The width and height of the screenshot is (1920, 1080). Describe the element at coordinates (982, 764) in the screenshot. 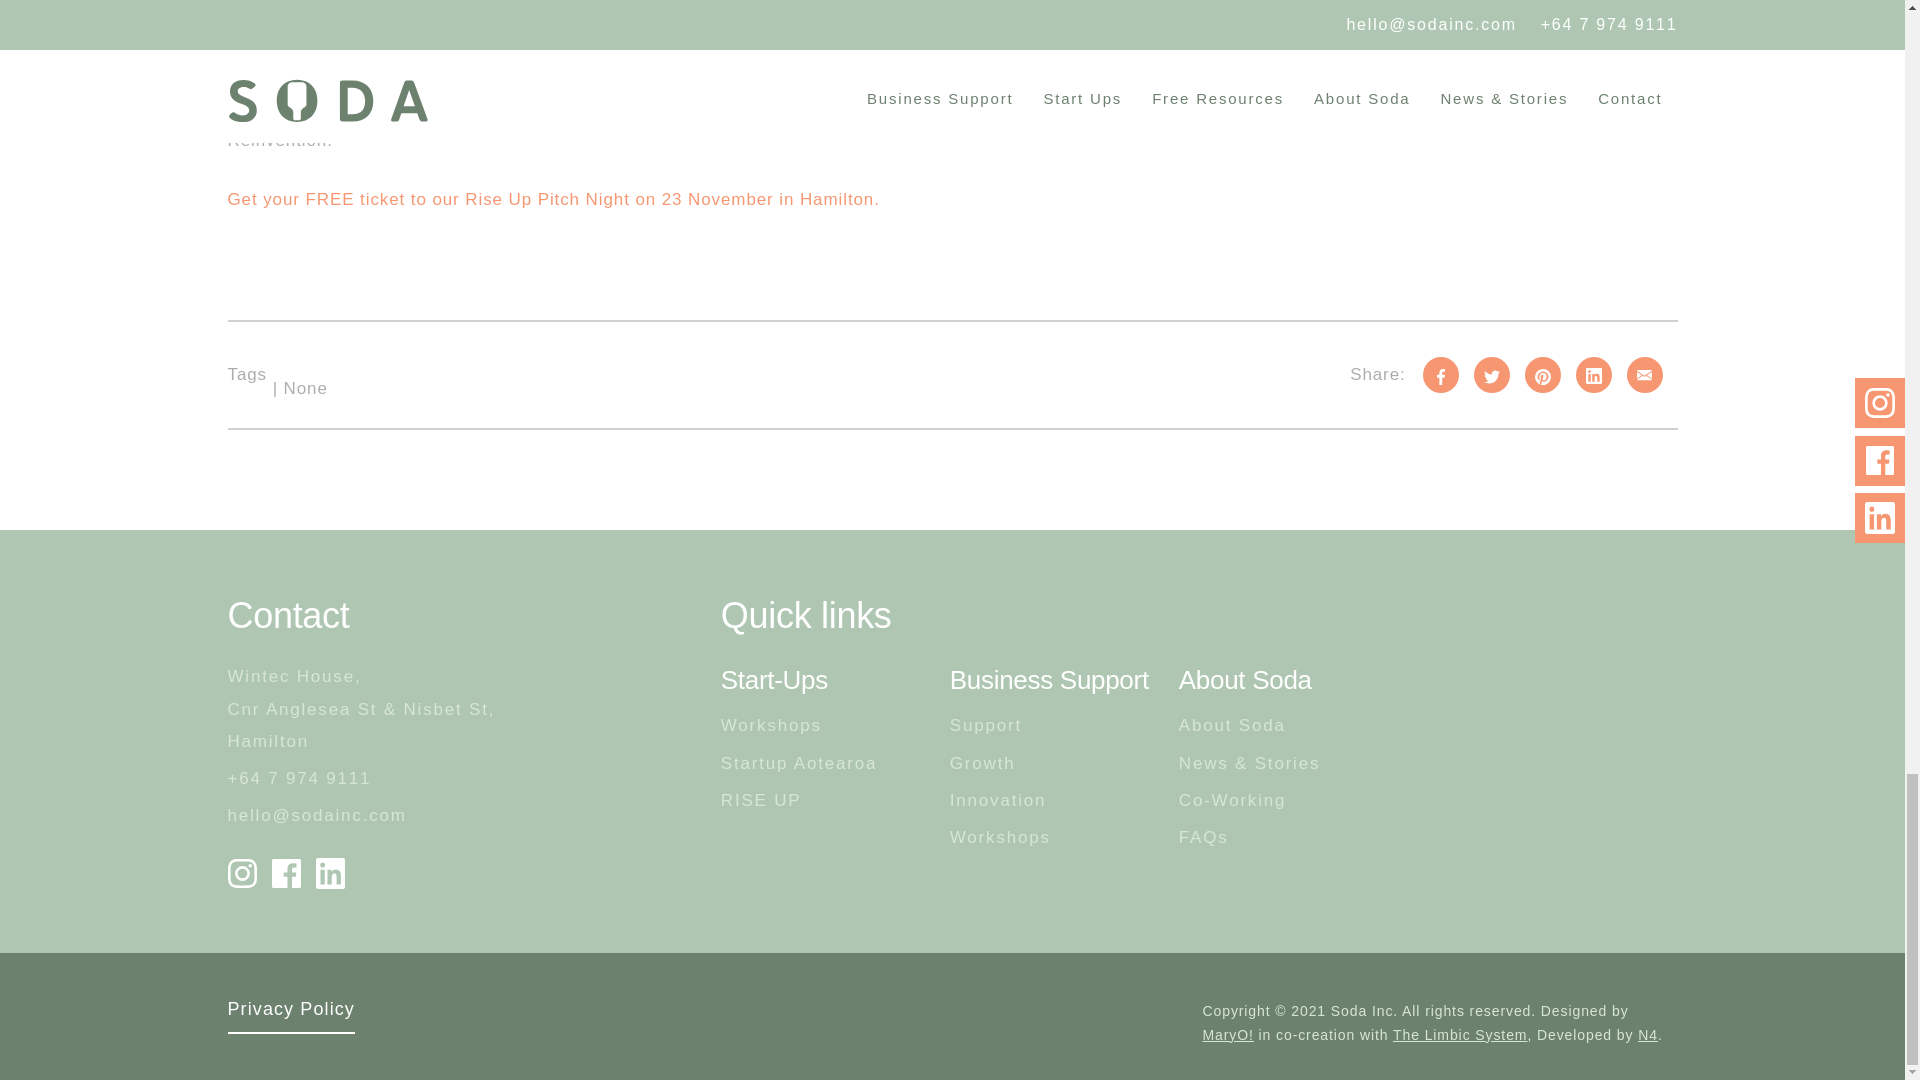

I see `Growth` at that location.